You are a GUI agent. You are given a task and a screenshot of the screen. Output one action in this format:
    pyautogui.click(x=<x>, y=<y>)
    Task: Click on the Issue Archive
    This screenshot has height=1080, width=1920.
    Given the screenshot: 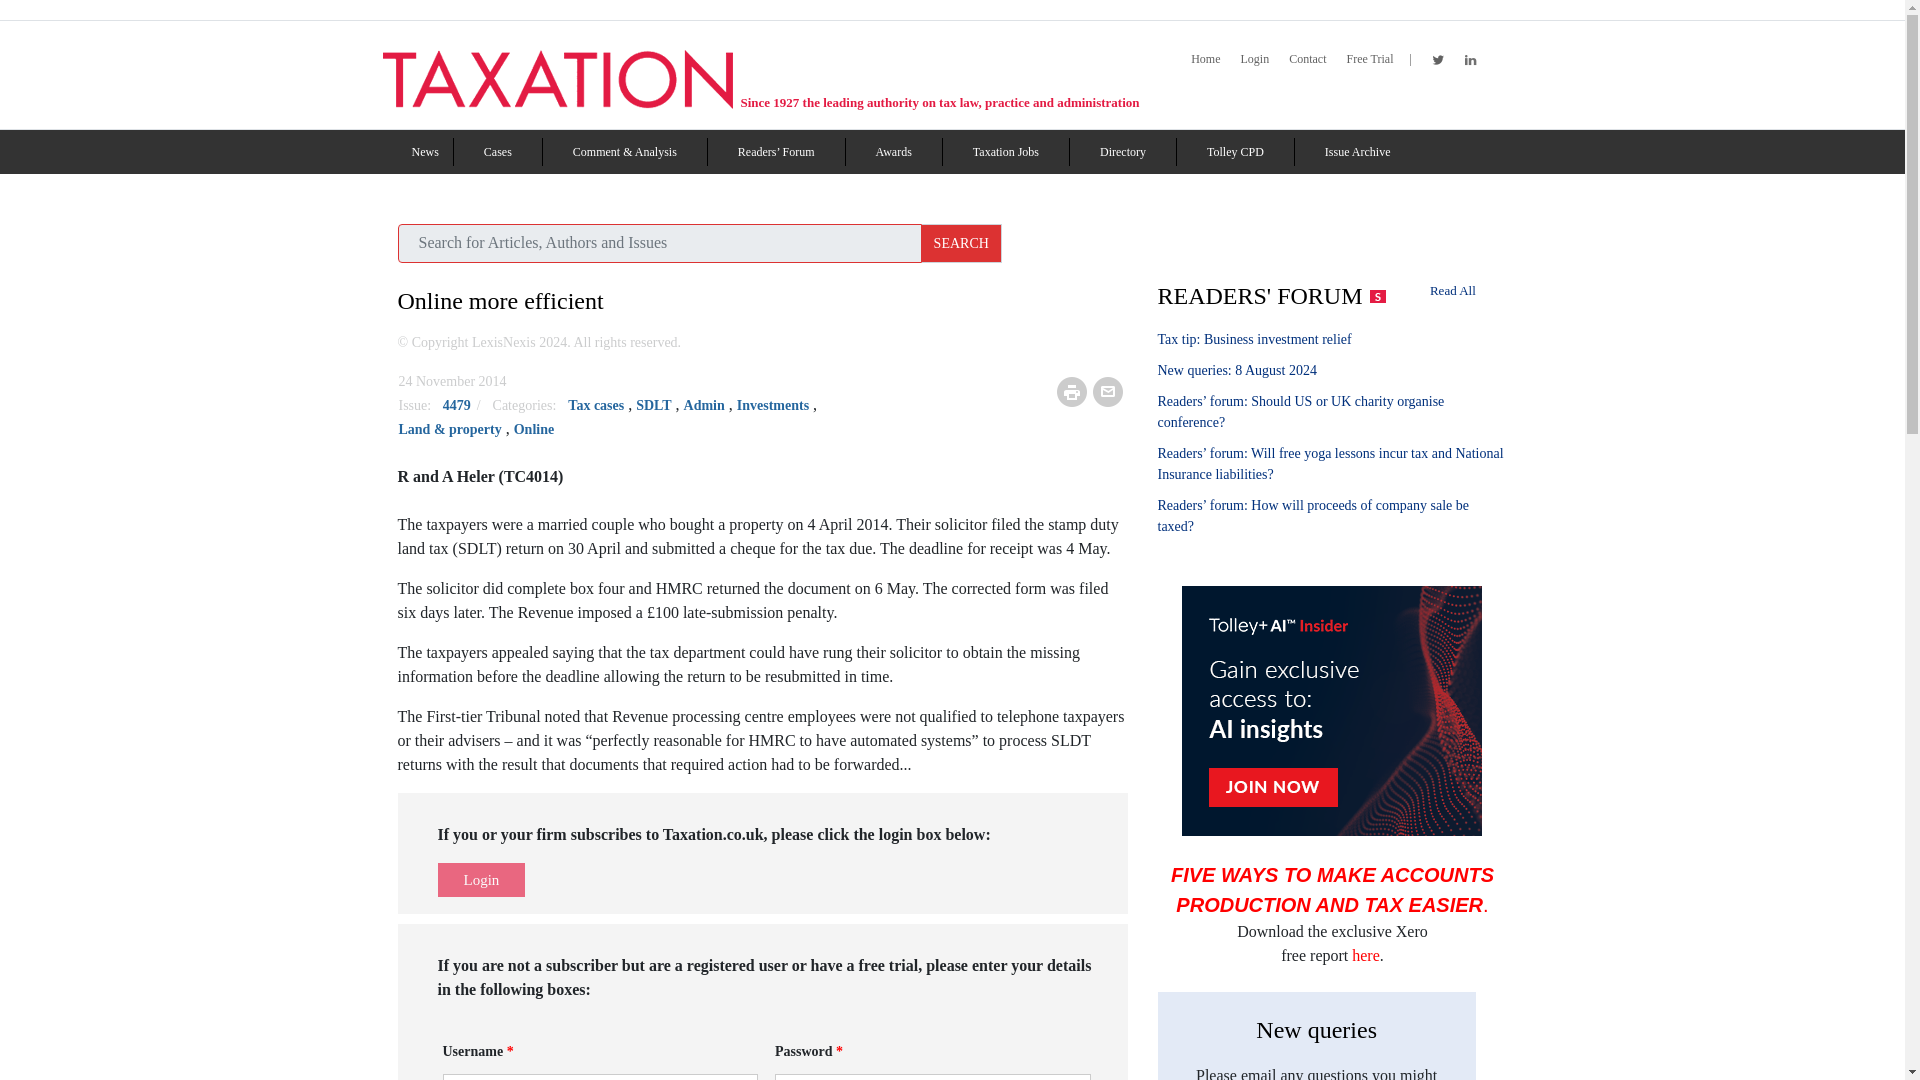 What is the action you would take?
    pyautogui.click(x=1357, y=152)
    